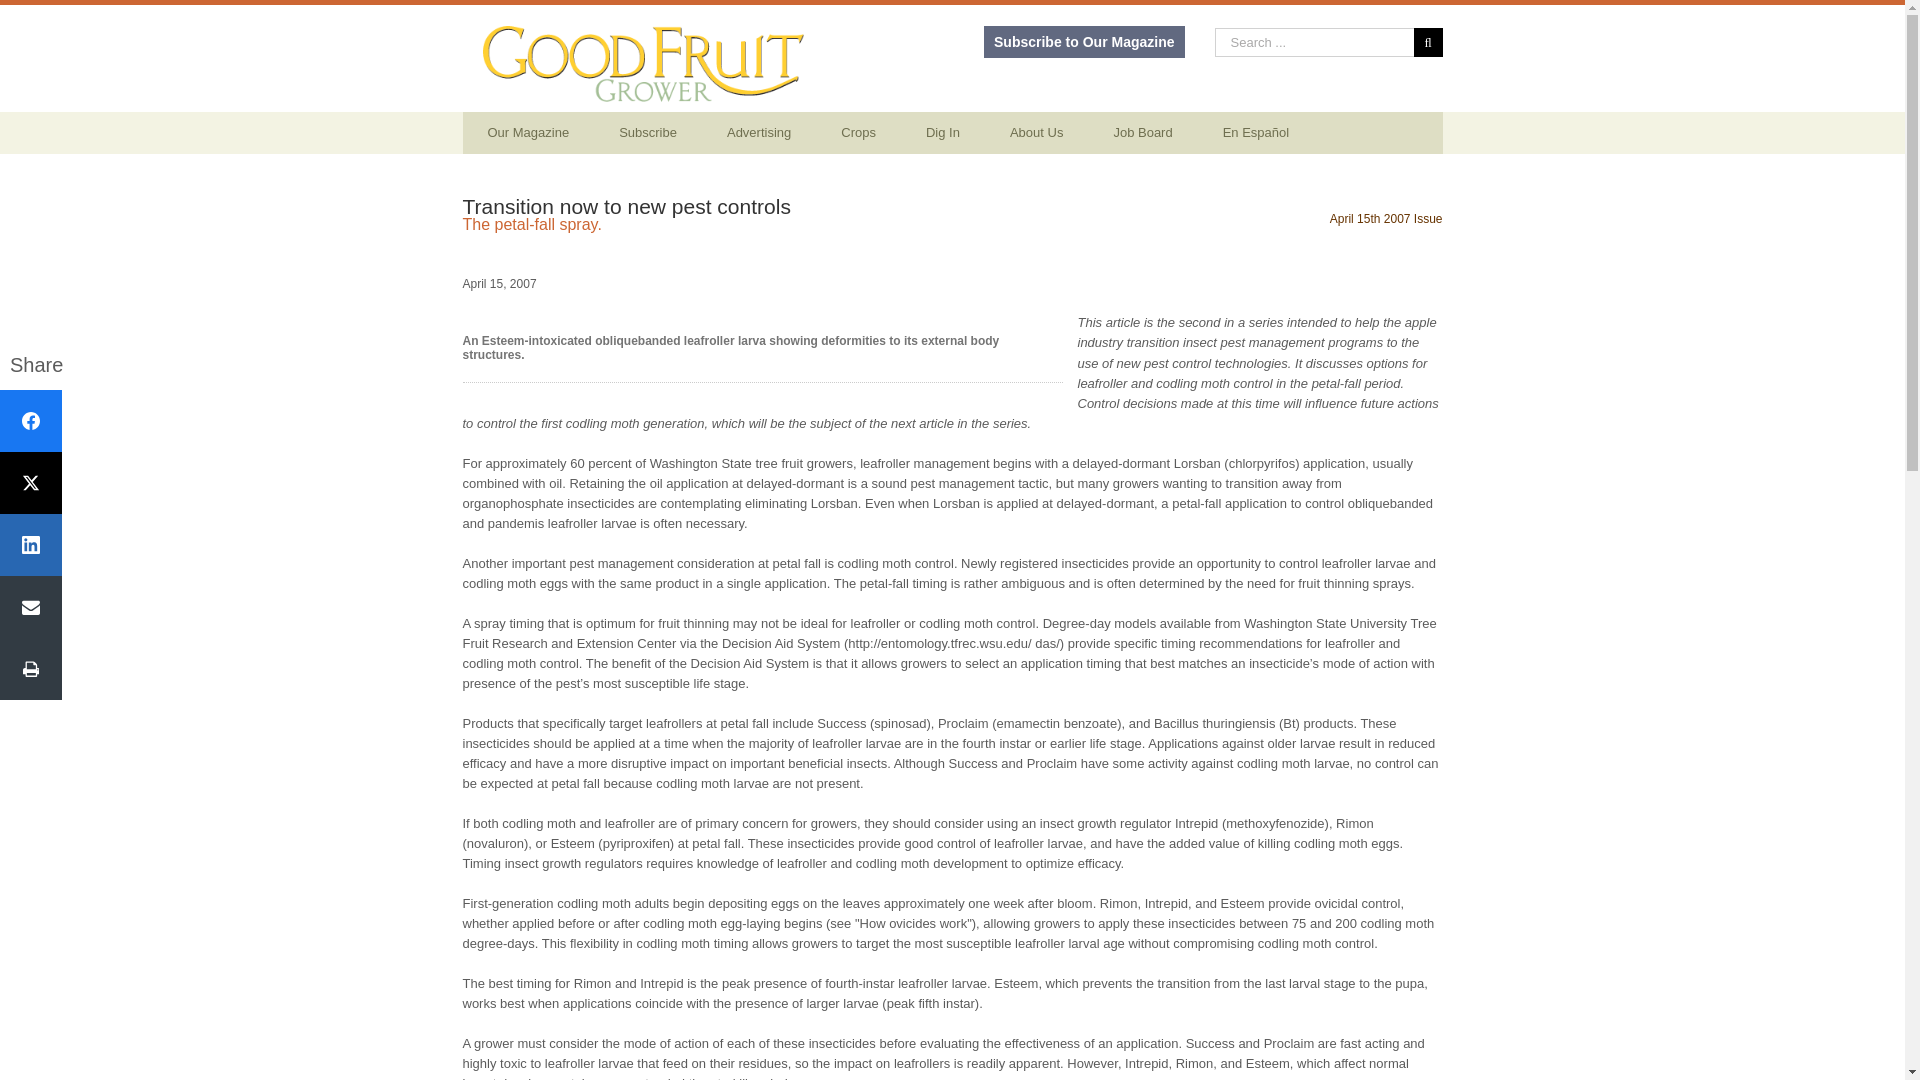 The height and width of the screenshot is (1080, 1920). What do you see at coordinates (648, 133) in the screenshot?
I see `Subscribe` at bounding box center [648, 133].